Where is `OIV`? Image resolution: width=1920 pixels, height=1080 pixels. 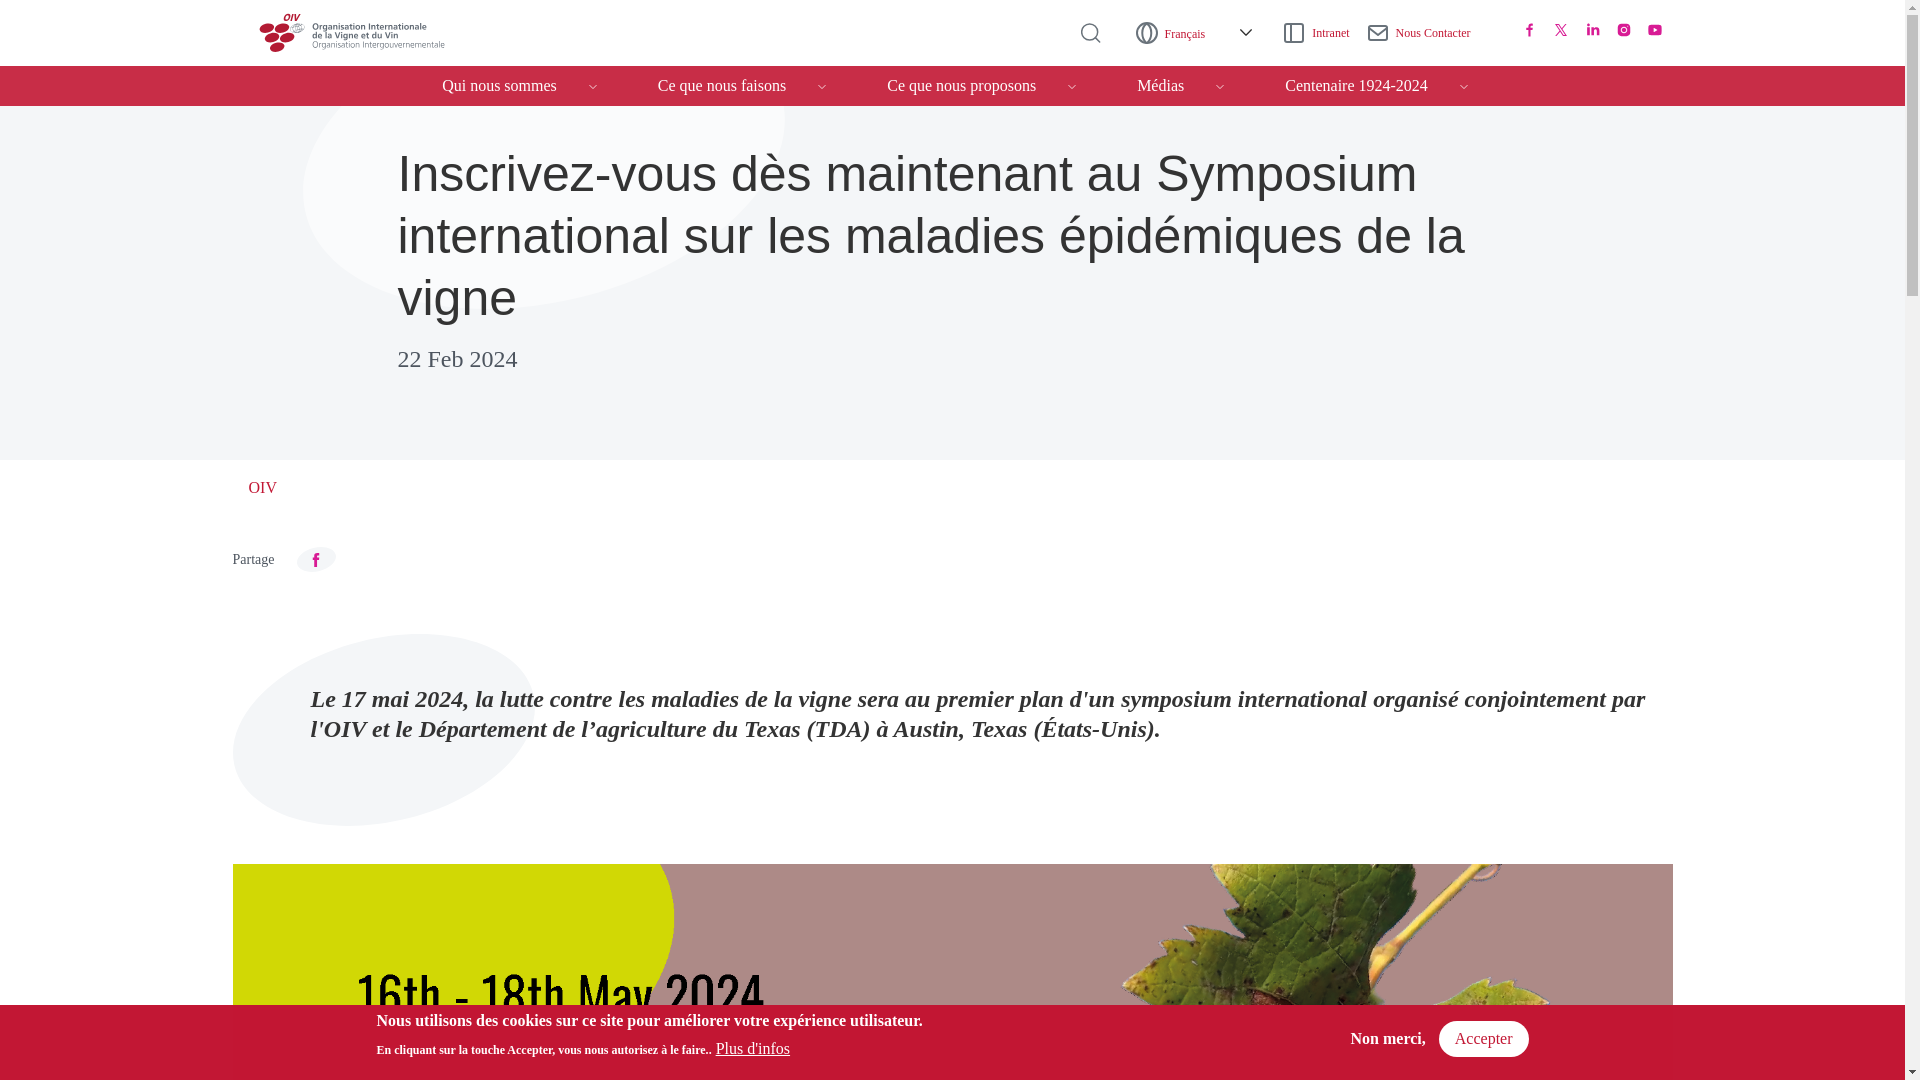
OIV is located at coordinates (380, 32).